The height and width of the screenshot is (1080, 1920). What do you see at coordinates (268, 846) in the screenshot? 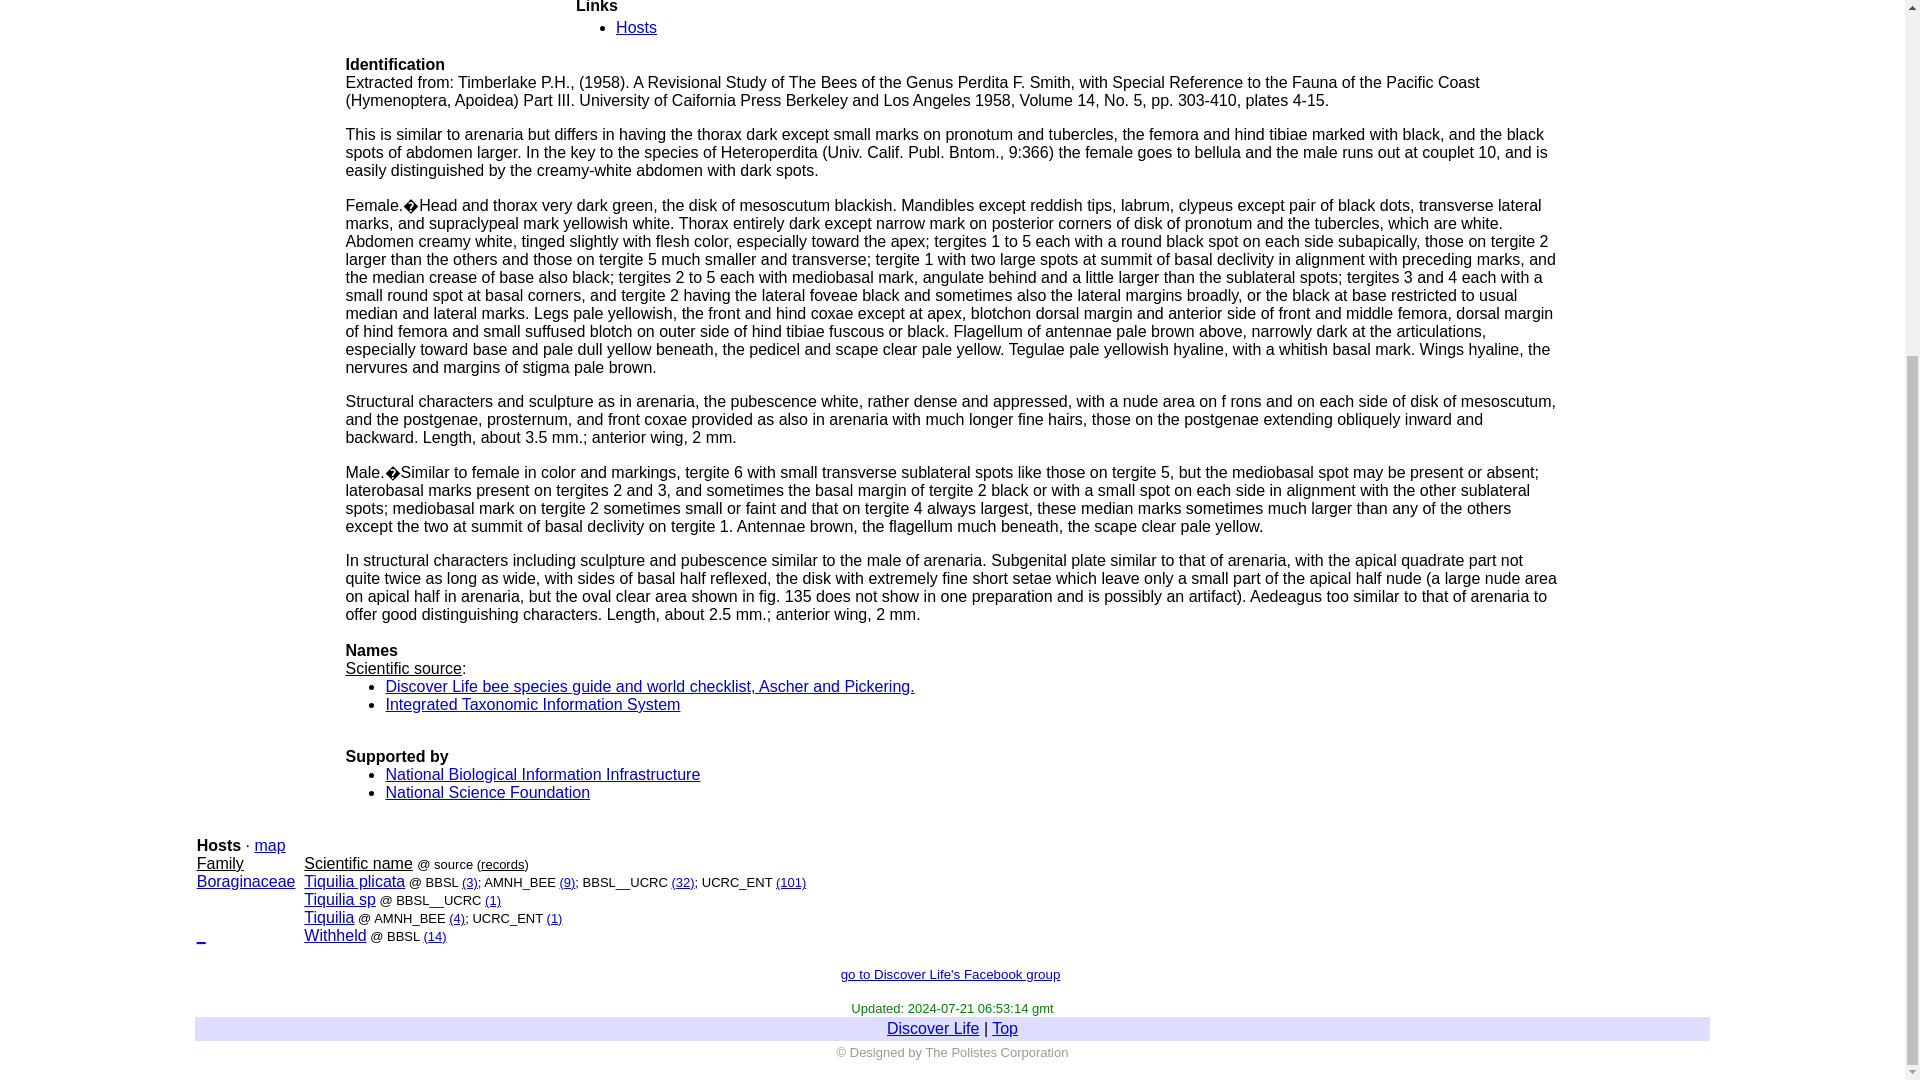
I see `map` at bounding box center [268, 846].